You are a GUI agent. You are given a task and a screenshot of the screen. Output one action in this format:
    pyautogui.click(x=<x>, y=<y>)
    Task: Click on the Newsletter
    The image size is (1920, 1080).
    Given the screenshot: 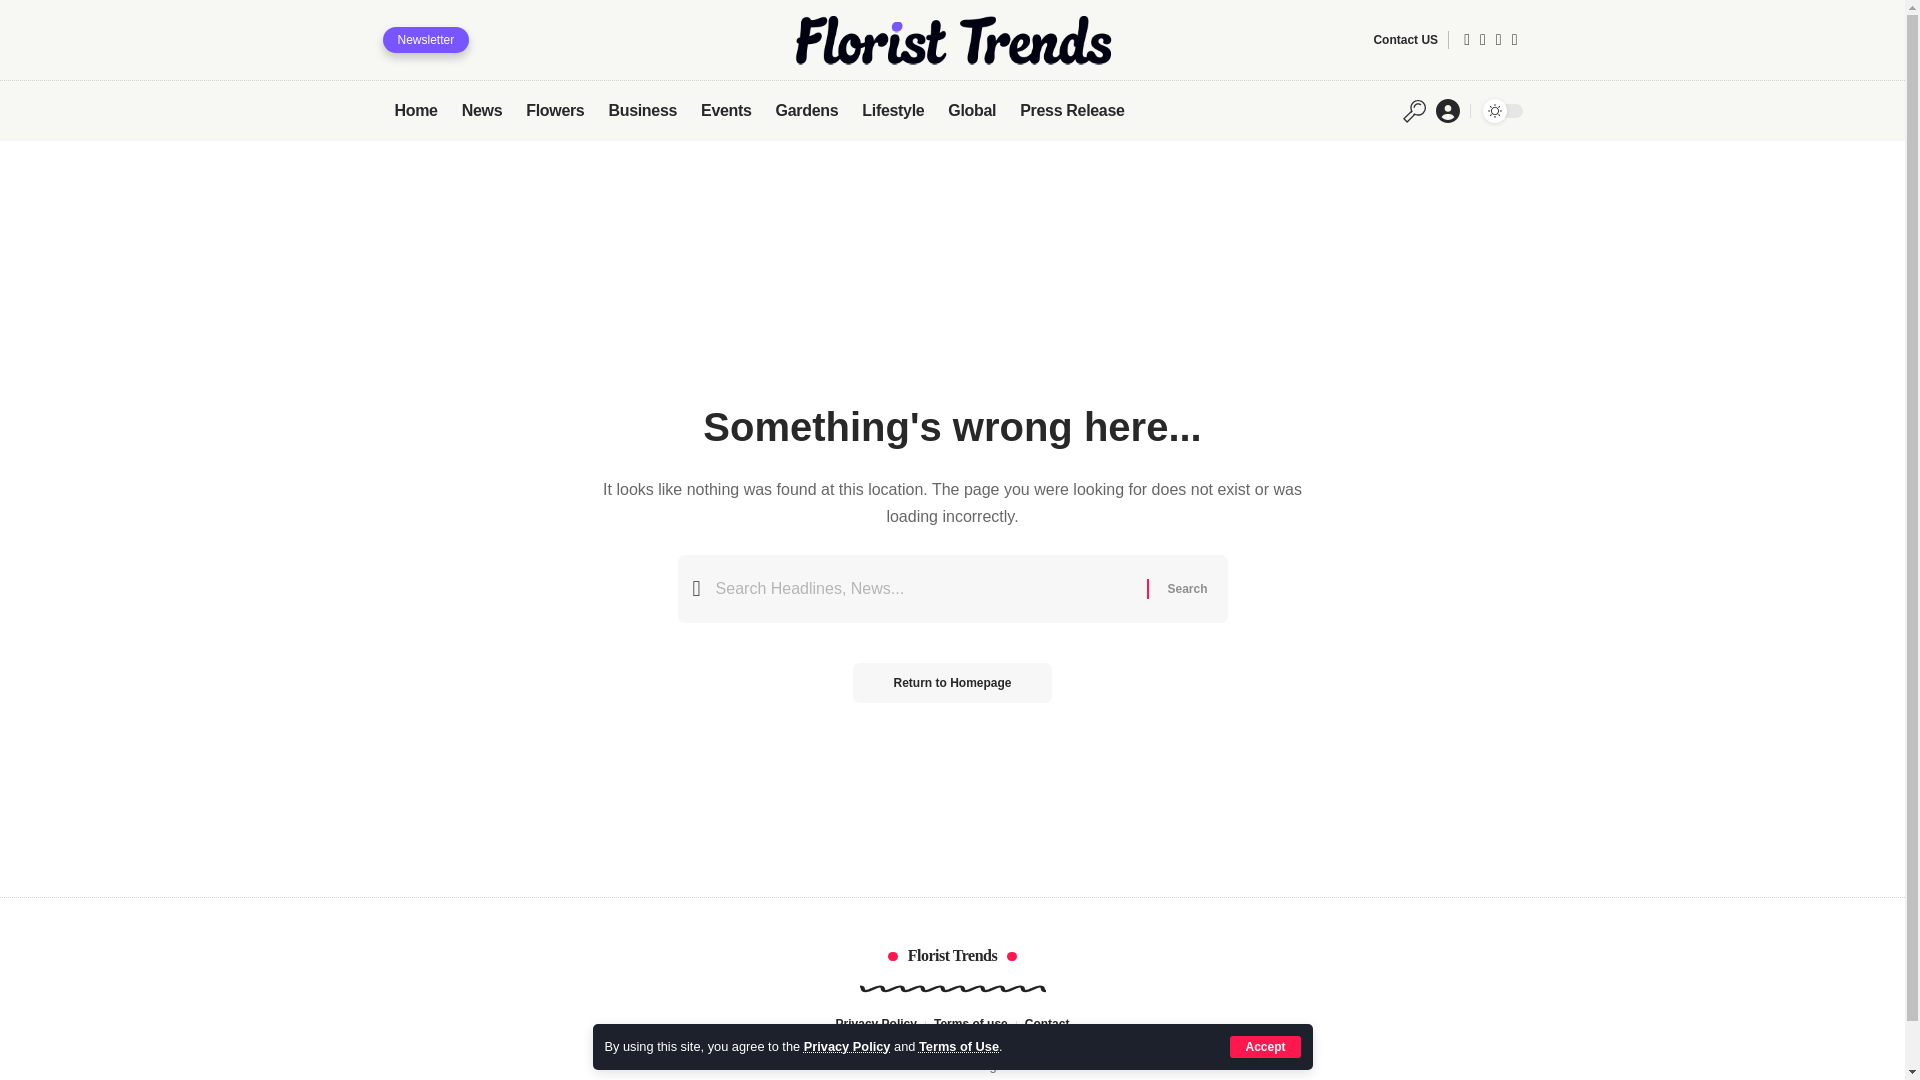 What is the action you would take?
    pyautogui.click(x=425, y=40)
    